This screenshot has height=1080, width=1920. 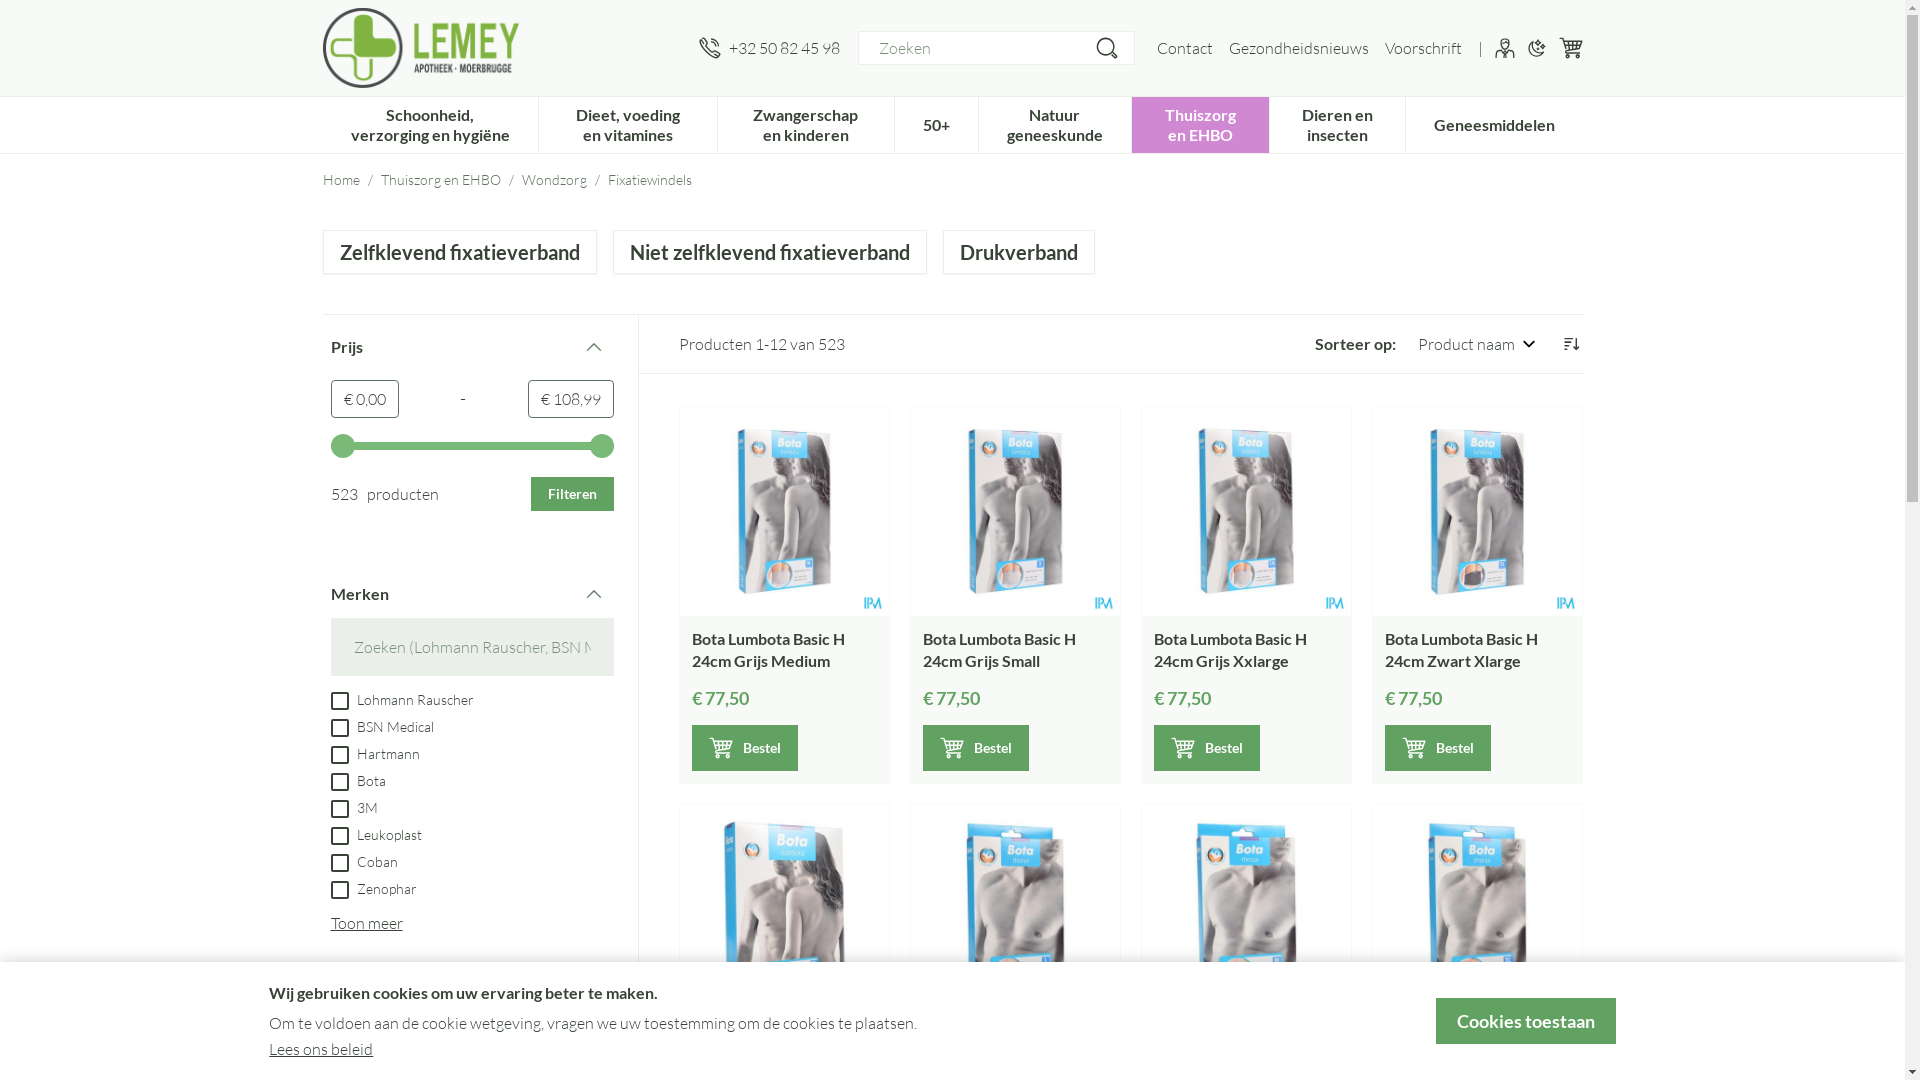 I want to click on 3M, so click(x=354, y=807).